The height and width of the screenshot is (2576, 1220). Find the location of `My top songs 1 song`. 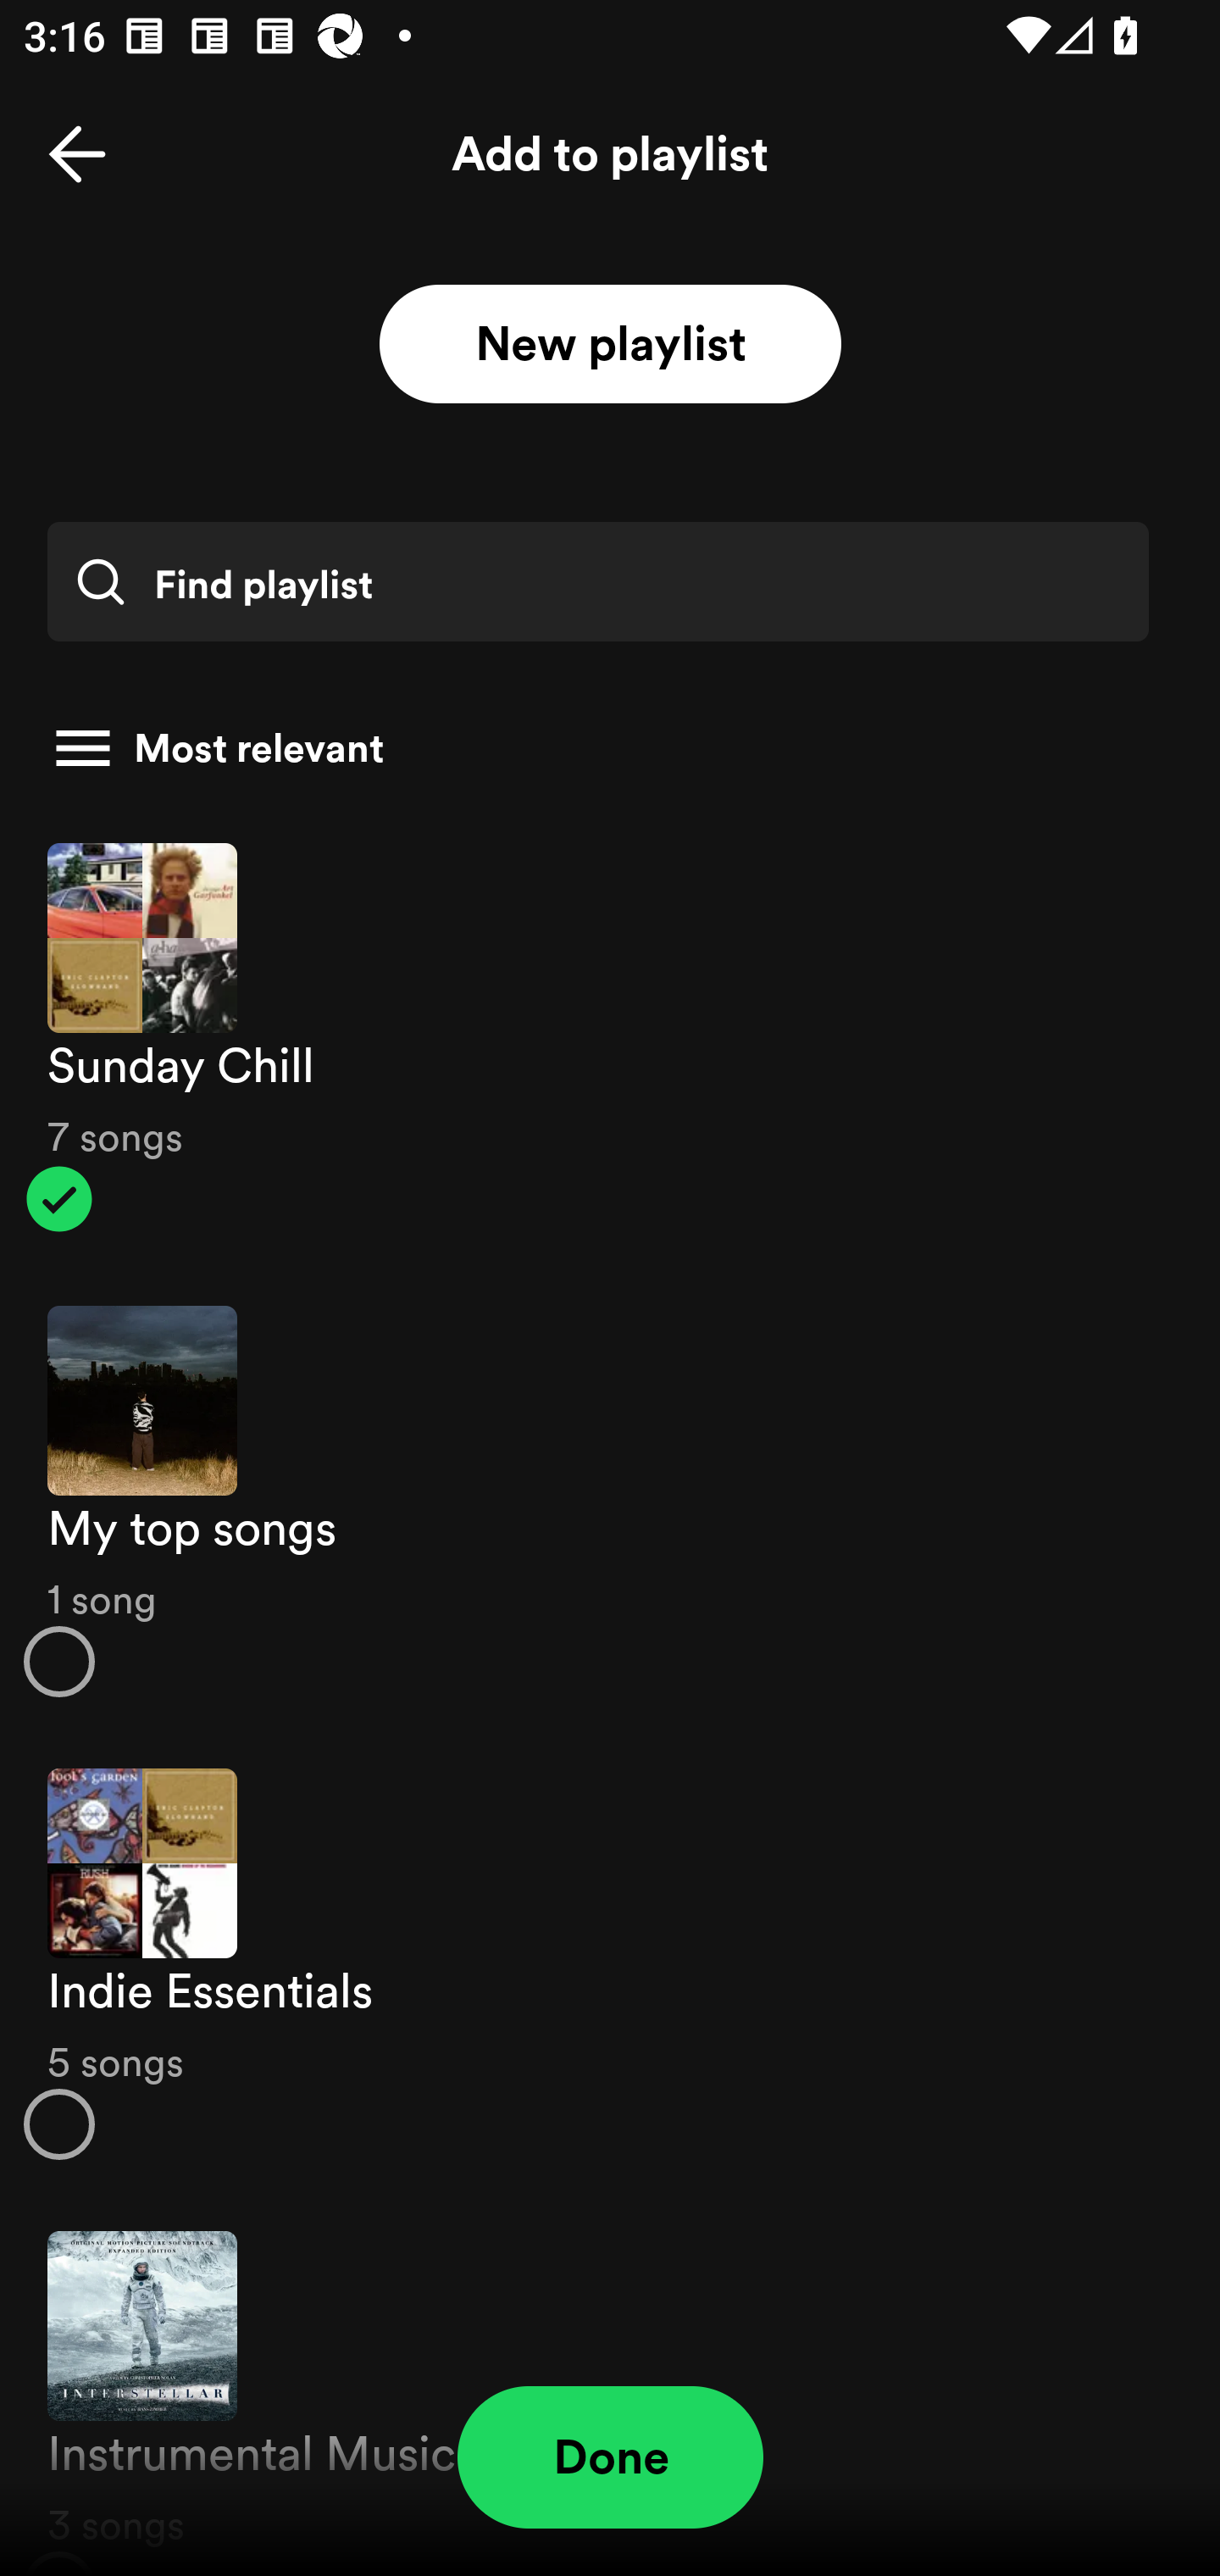

My top songs 1 song is located at coordinates (610, 1502).